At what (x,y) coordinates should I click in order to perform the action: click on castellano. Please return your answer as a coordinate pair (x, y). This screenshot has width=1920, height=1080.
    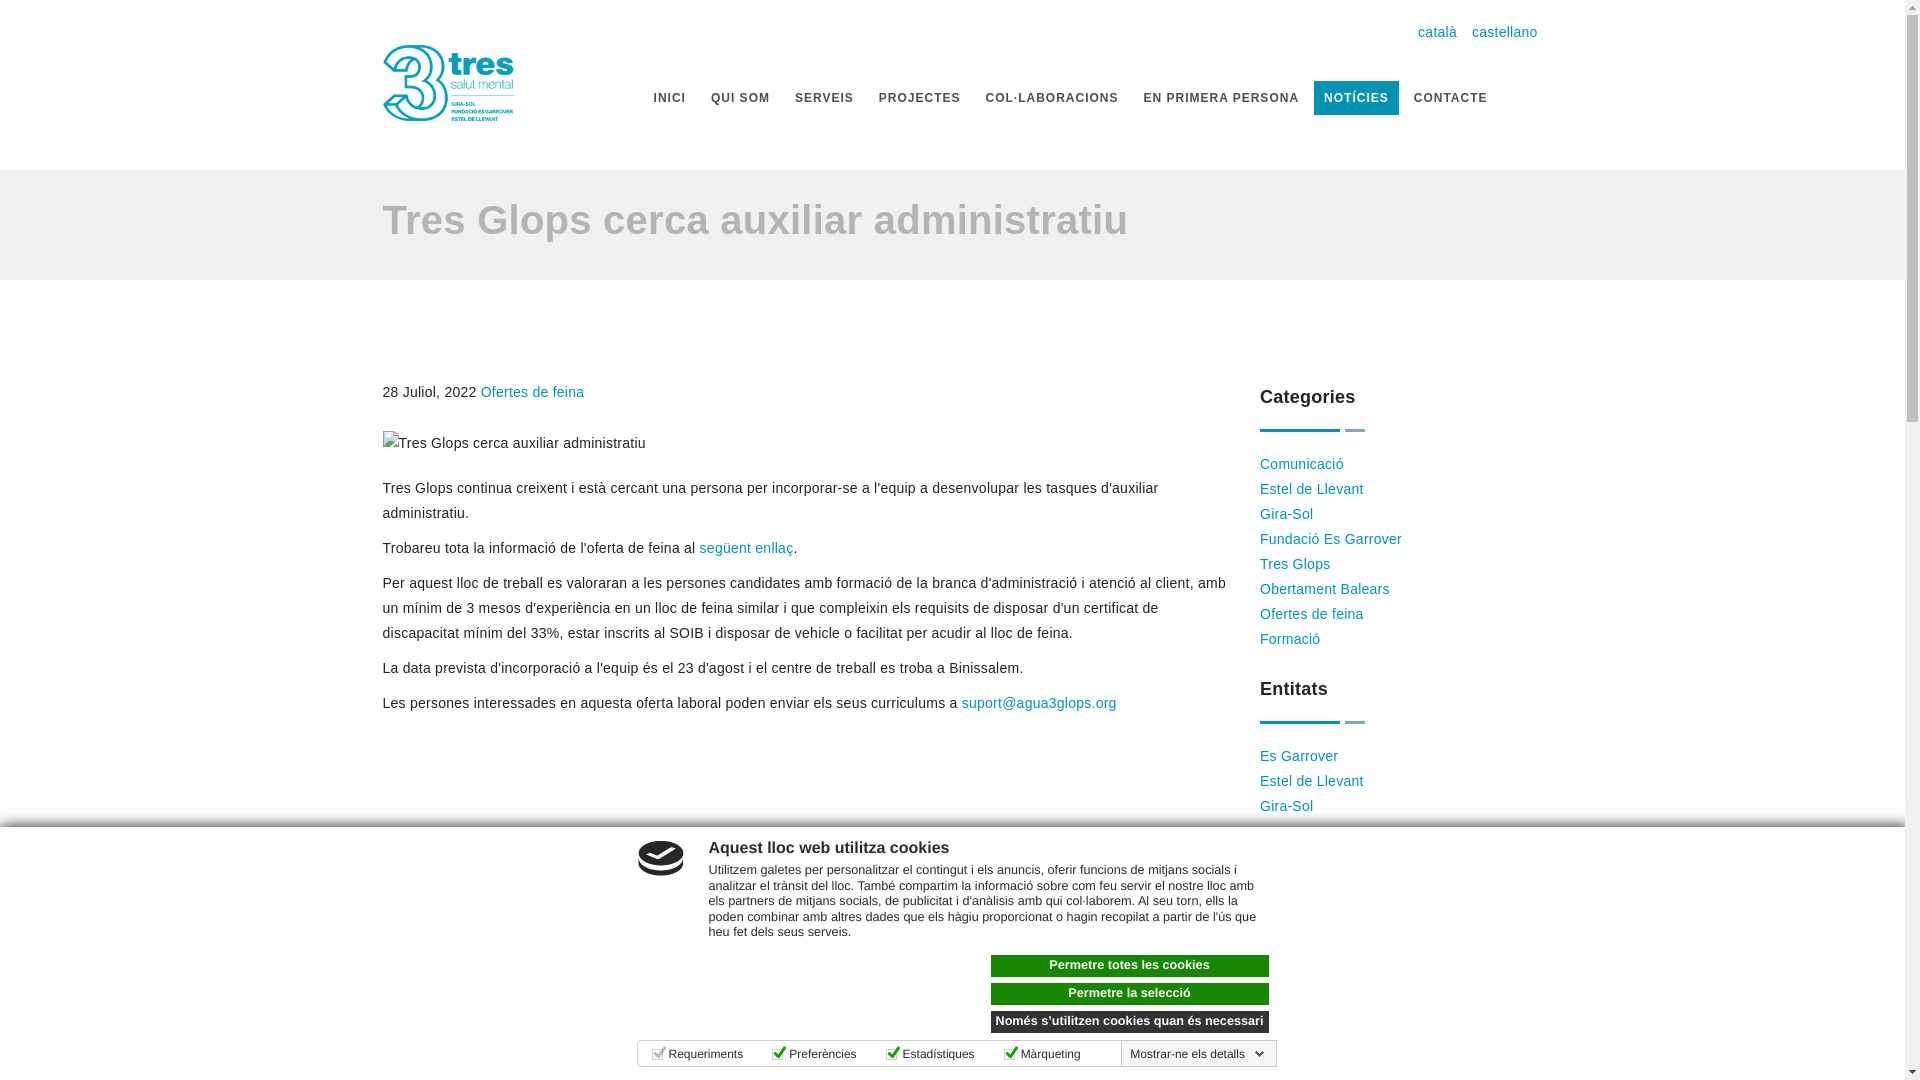
    Looking at the image, I should click on (1505, 32).